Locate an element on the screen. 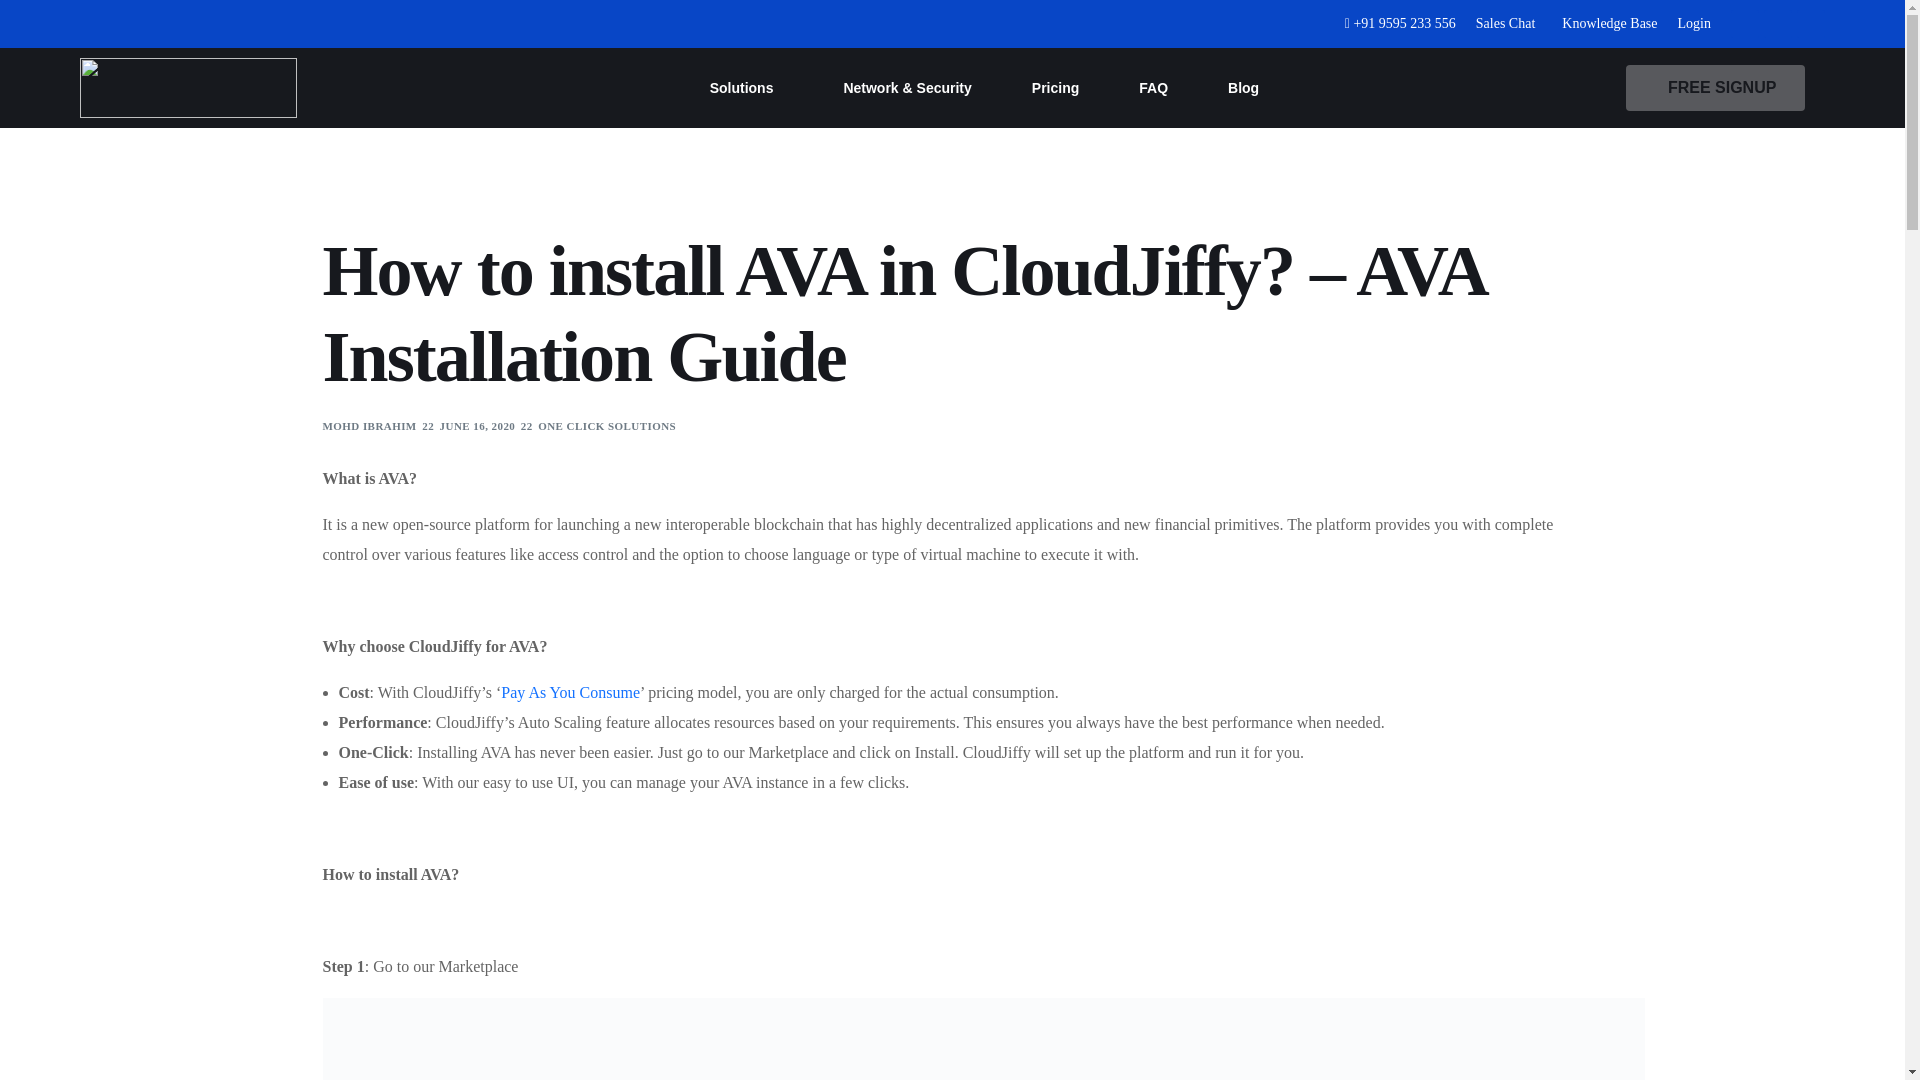 Image resolution: width=1920 pixels, height=1080 pixels. FAQ is located at coordinates (1154, 88).